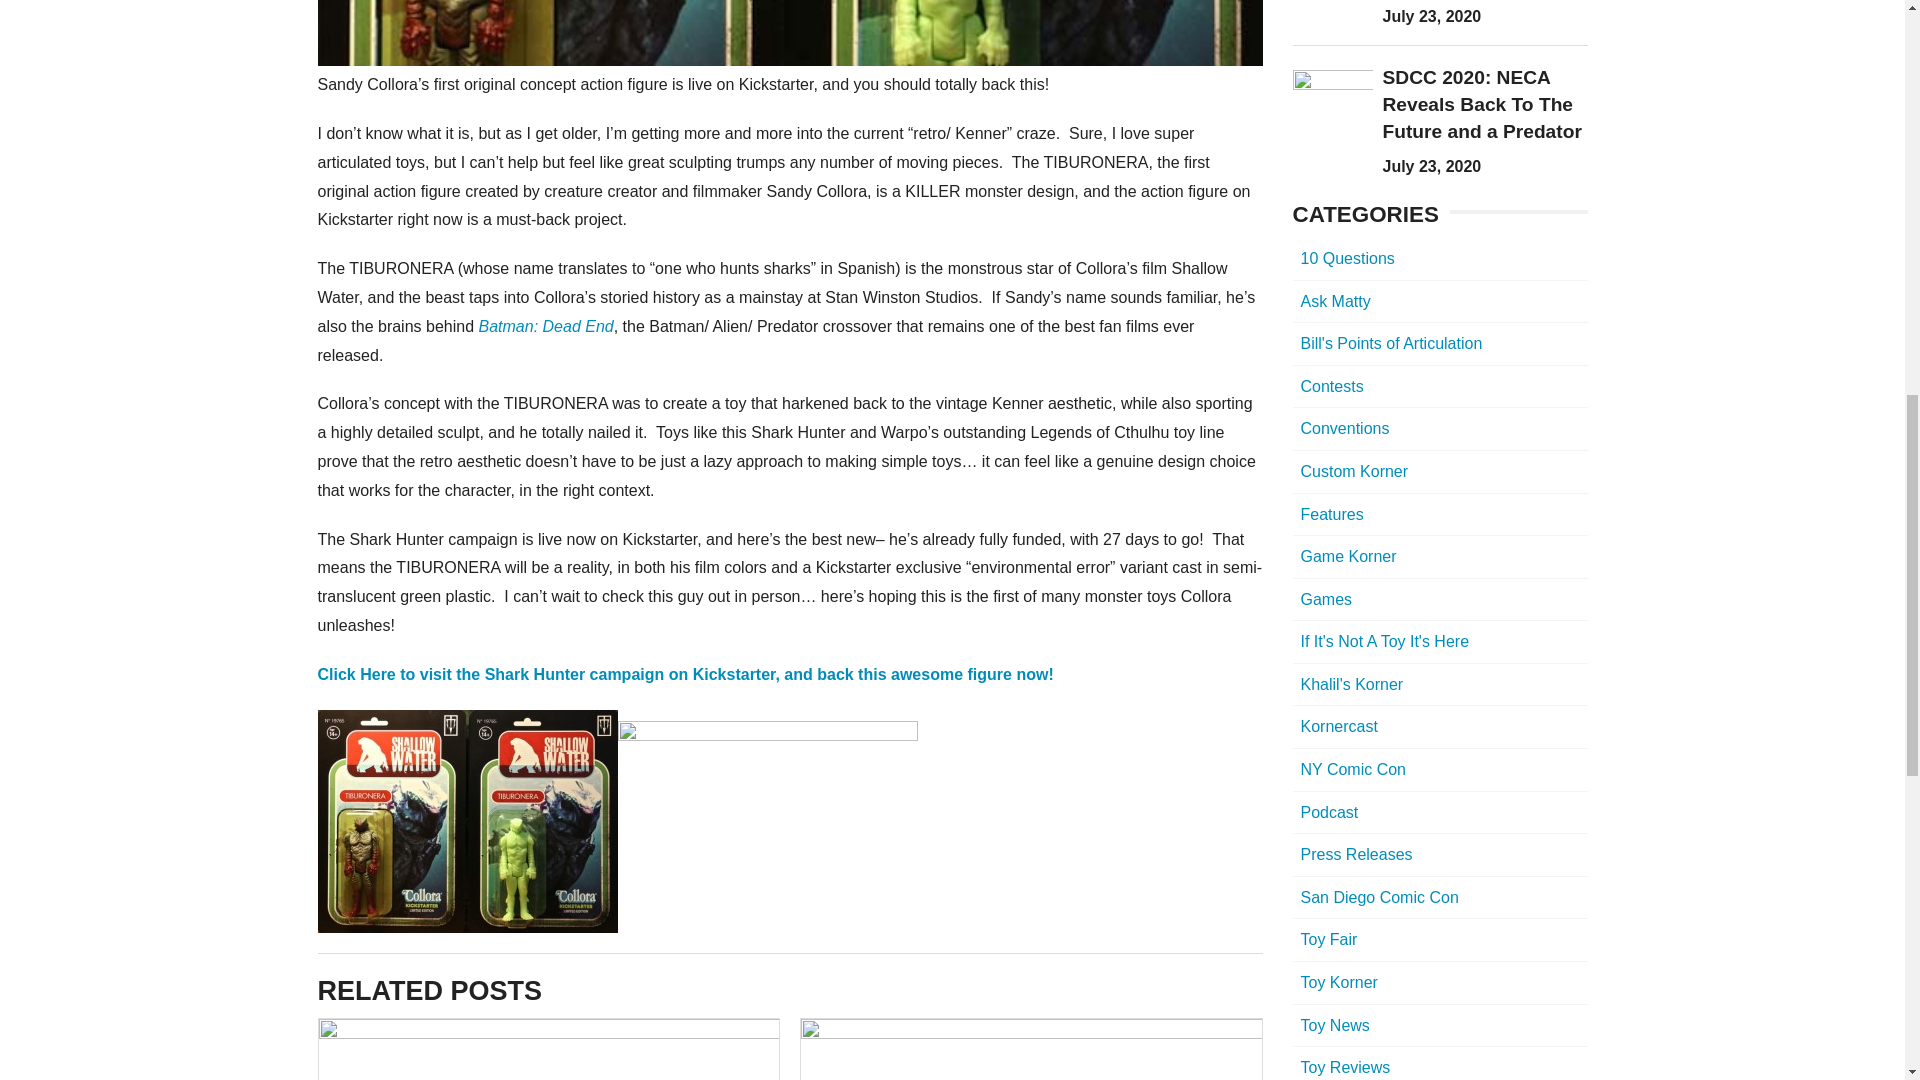  What do you see at coordinates (1440, 258) in the screenshot?
I see `10 Questions` at bounding box center [1440, 258].